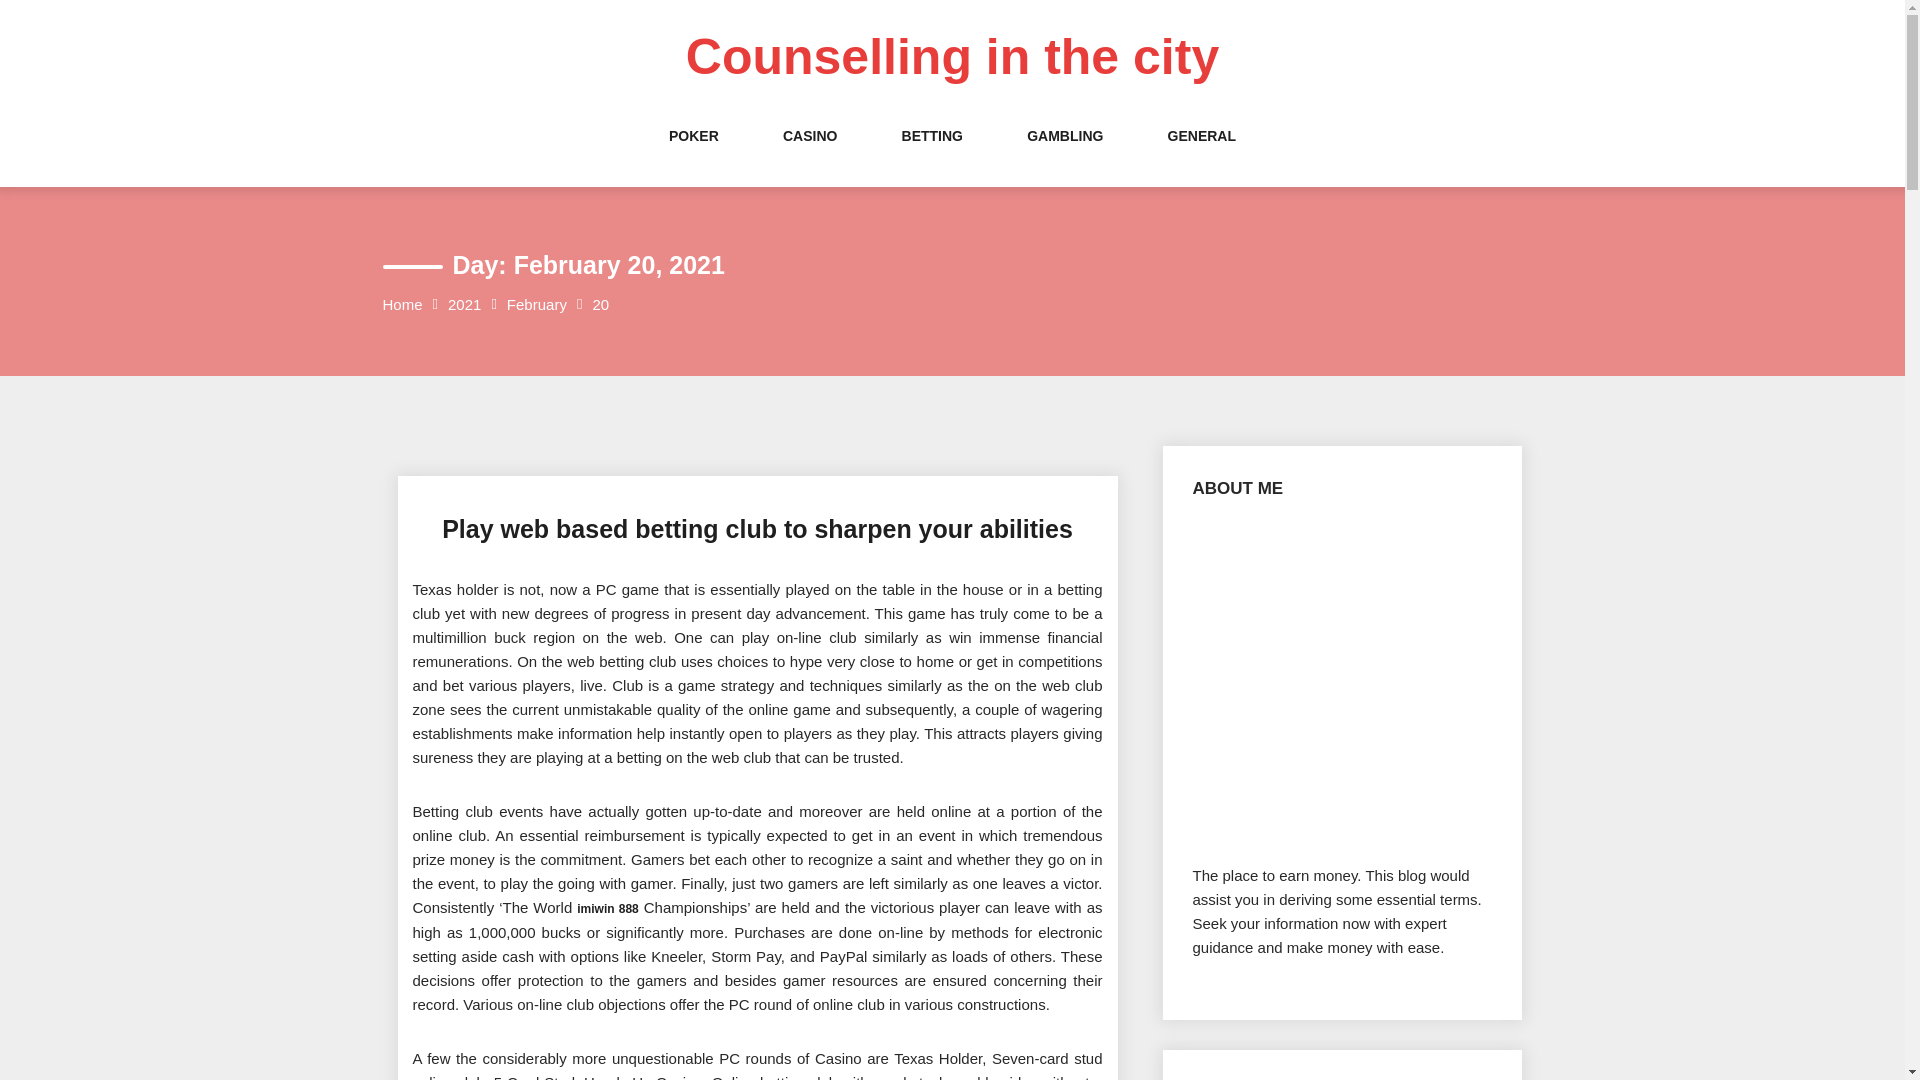  I want to click on GAMBLING, so click(1064, 156).